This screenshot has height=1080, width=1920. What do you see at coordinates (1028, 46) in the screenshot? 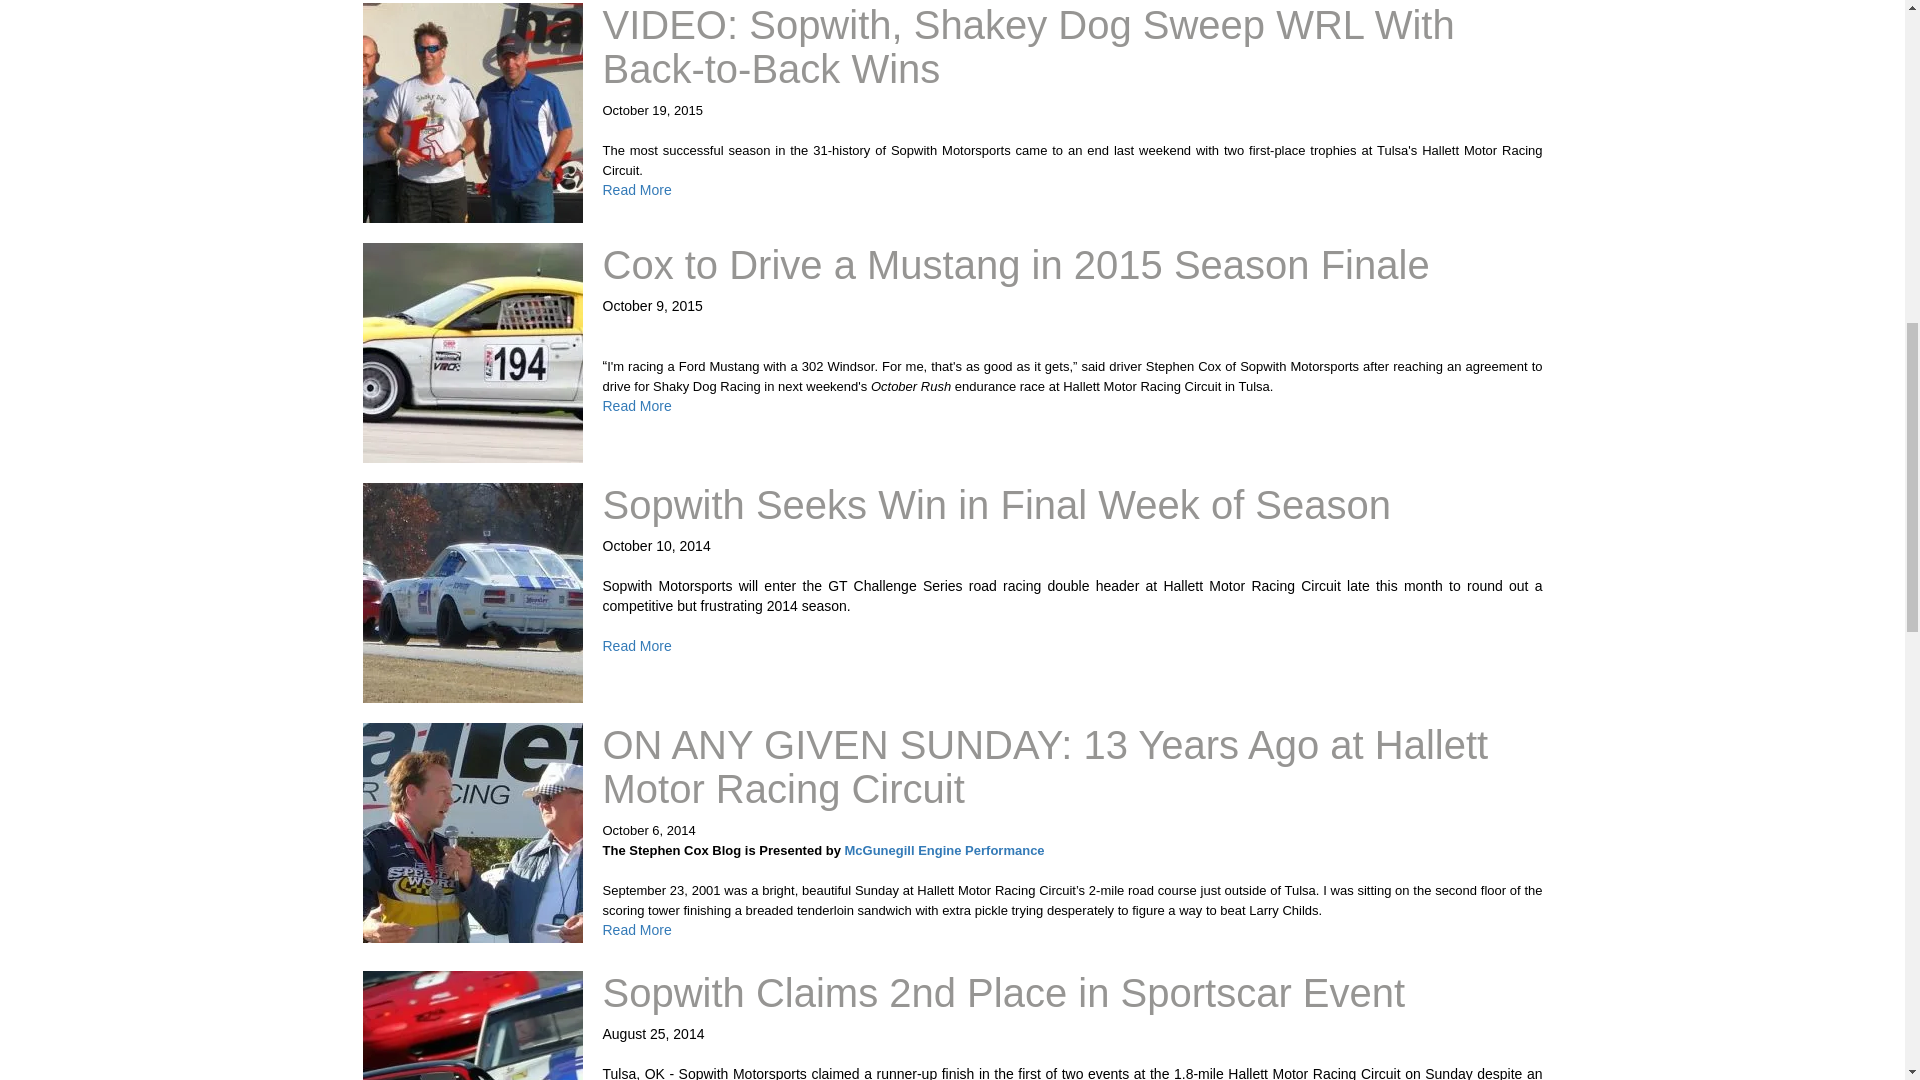
I see `VIDEO: Sopwith, Shakey Dog Sweep WRL With Back-to-Back Wins` at bounding box center [1028, 46].